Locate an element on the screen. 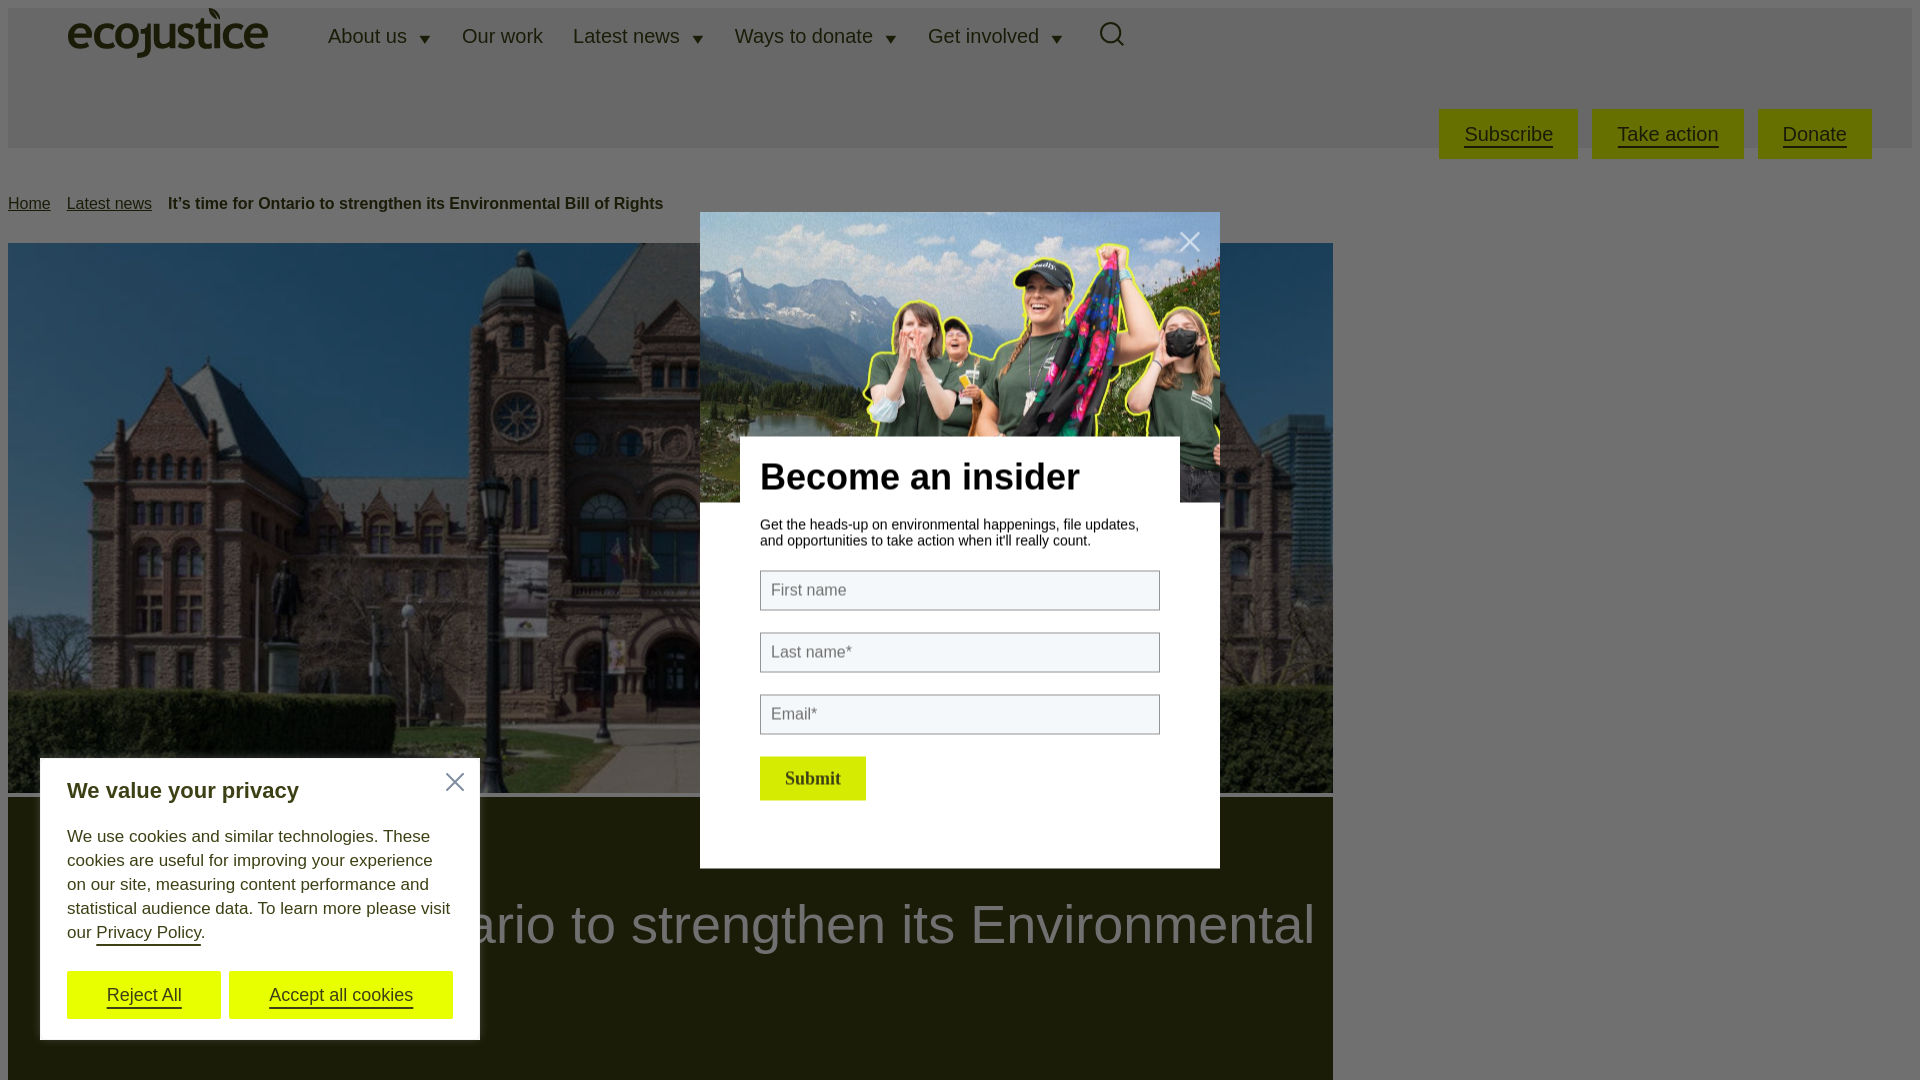 The height and width of the screenshot is (1080, 1920). Toggle sub menu for About us is located at coordinates (424, 38).